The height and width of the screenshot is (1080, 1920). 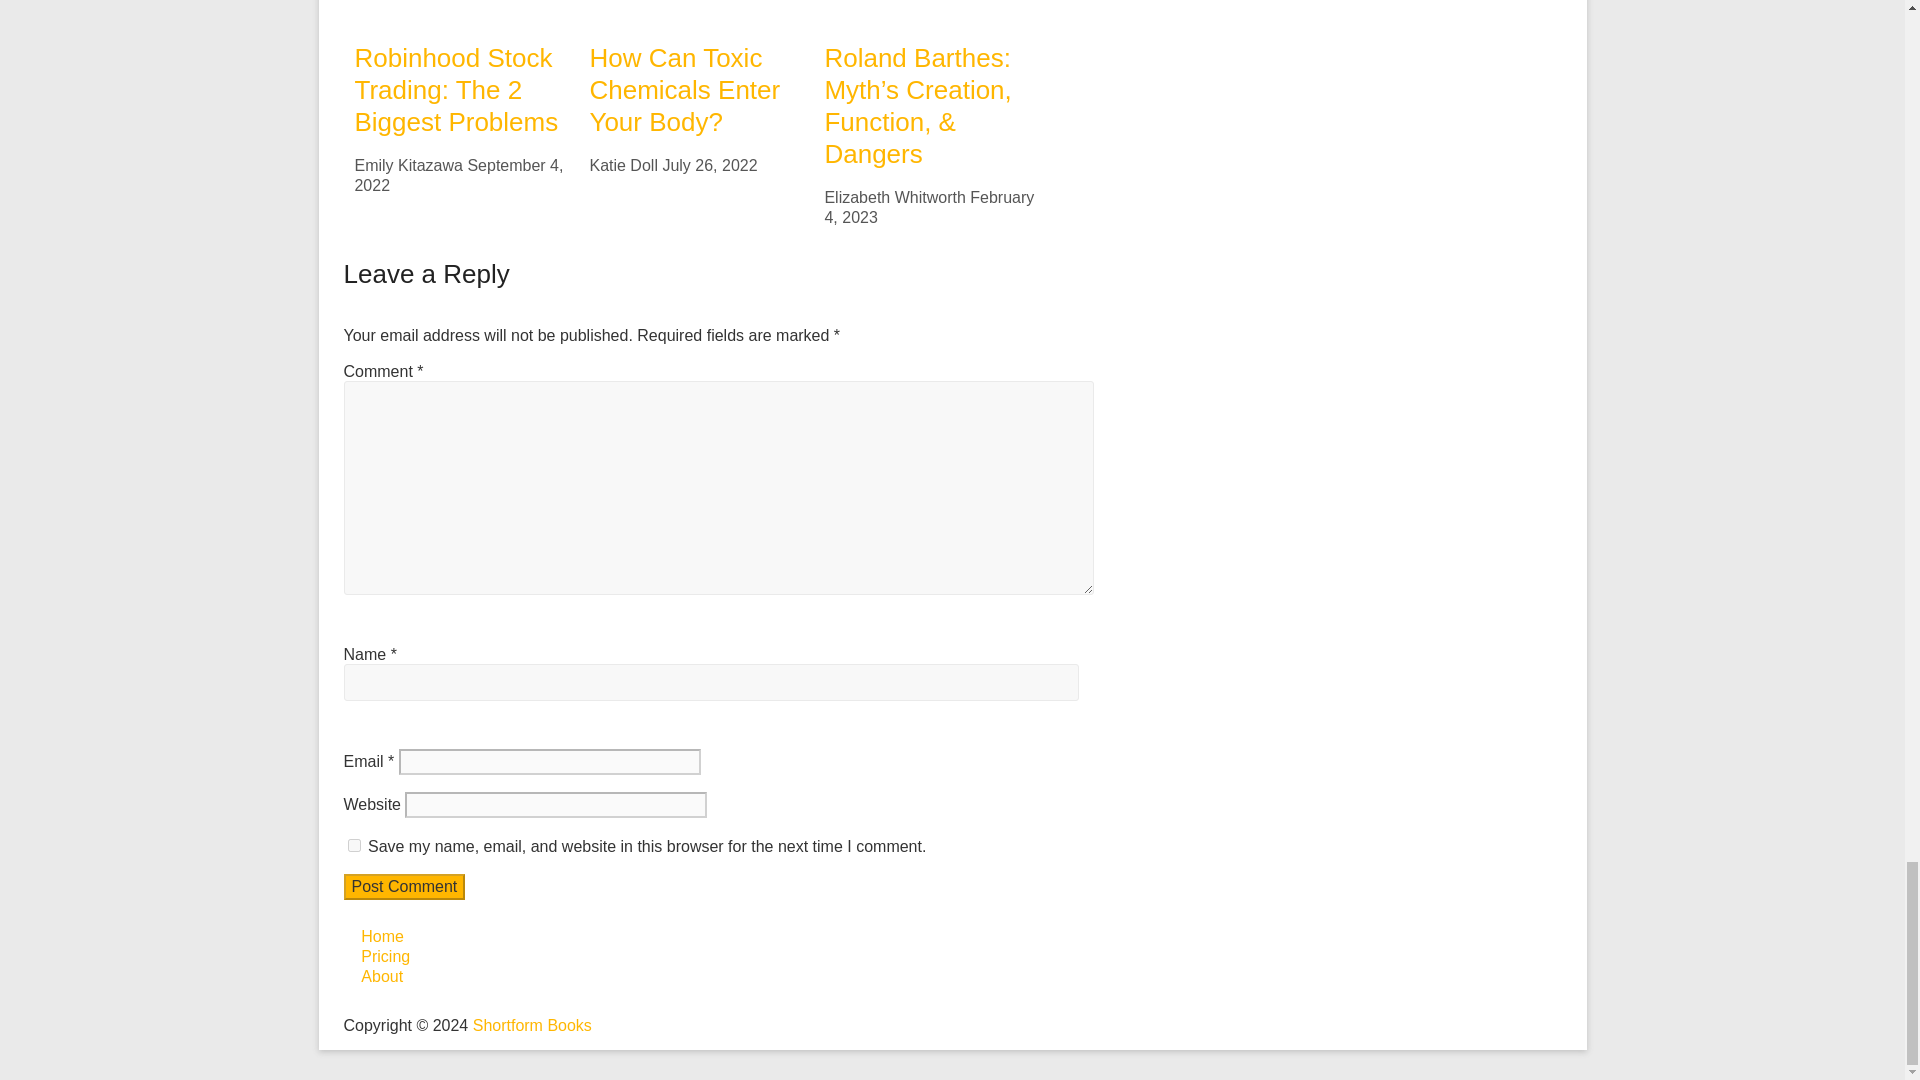 What do you see at coordinates (354, 846) in the screenshot?
I see `yes` at bounding box center [354, 846].